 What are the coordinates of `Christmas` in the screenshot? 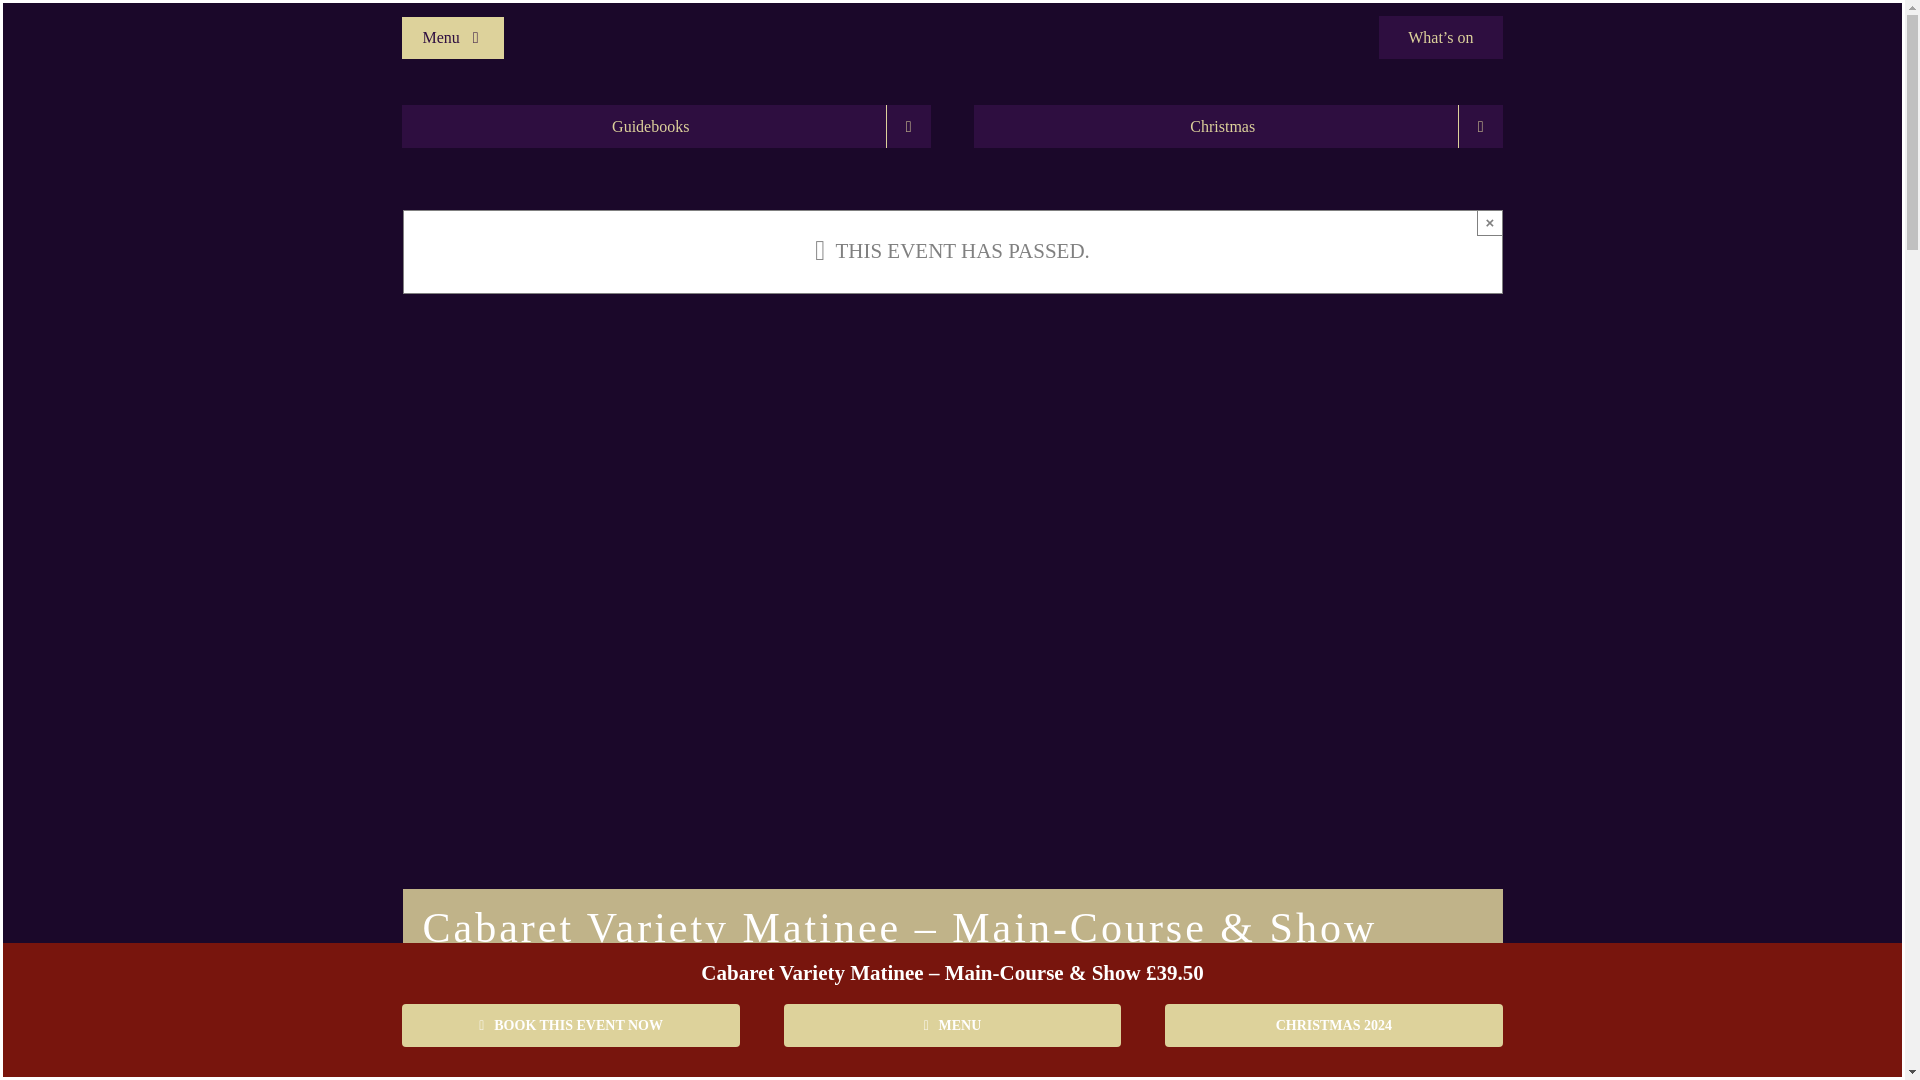 It's located at (1237, 126).